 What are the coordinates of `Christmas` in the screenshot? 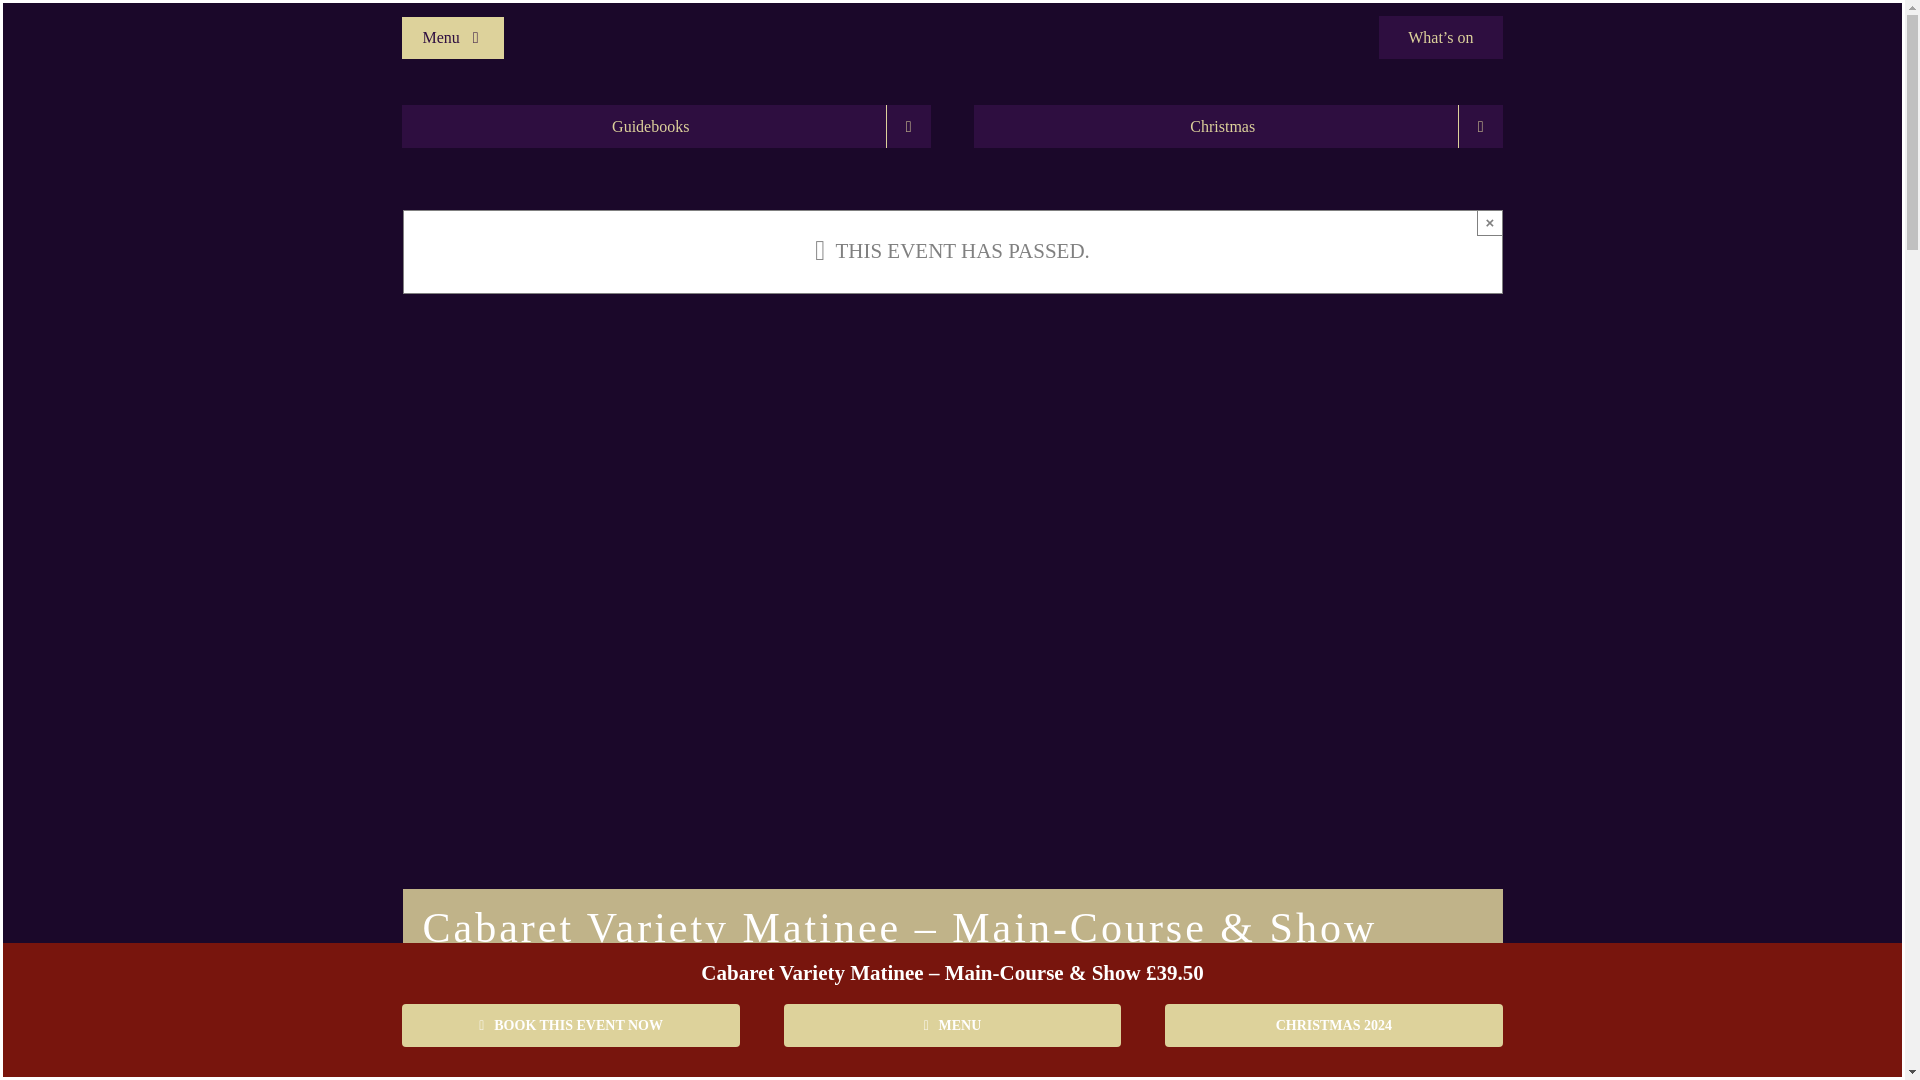 It's located at (1237, 126).